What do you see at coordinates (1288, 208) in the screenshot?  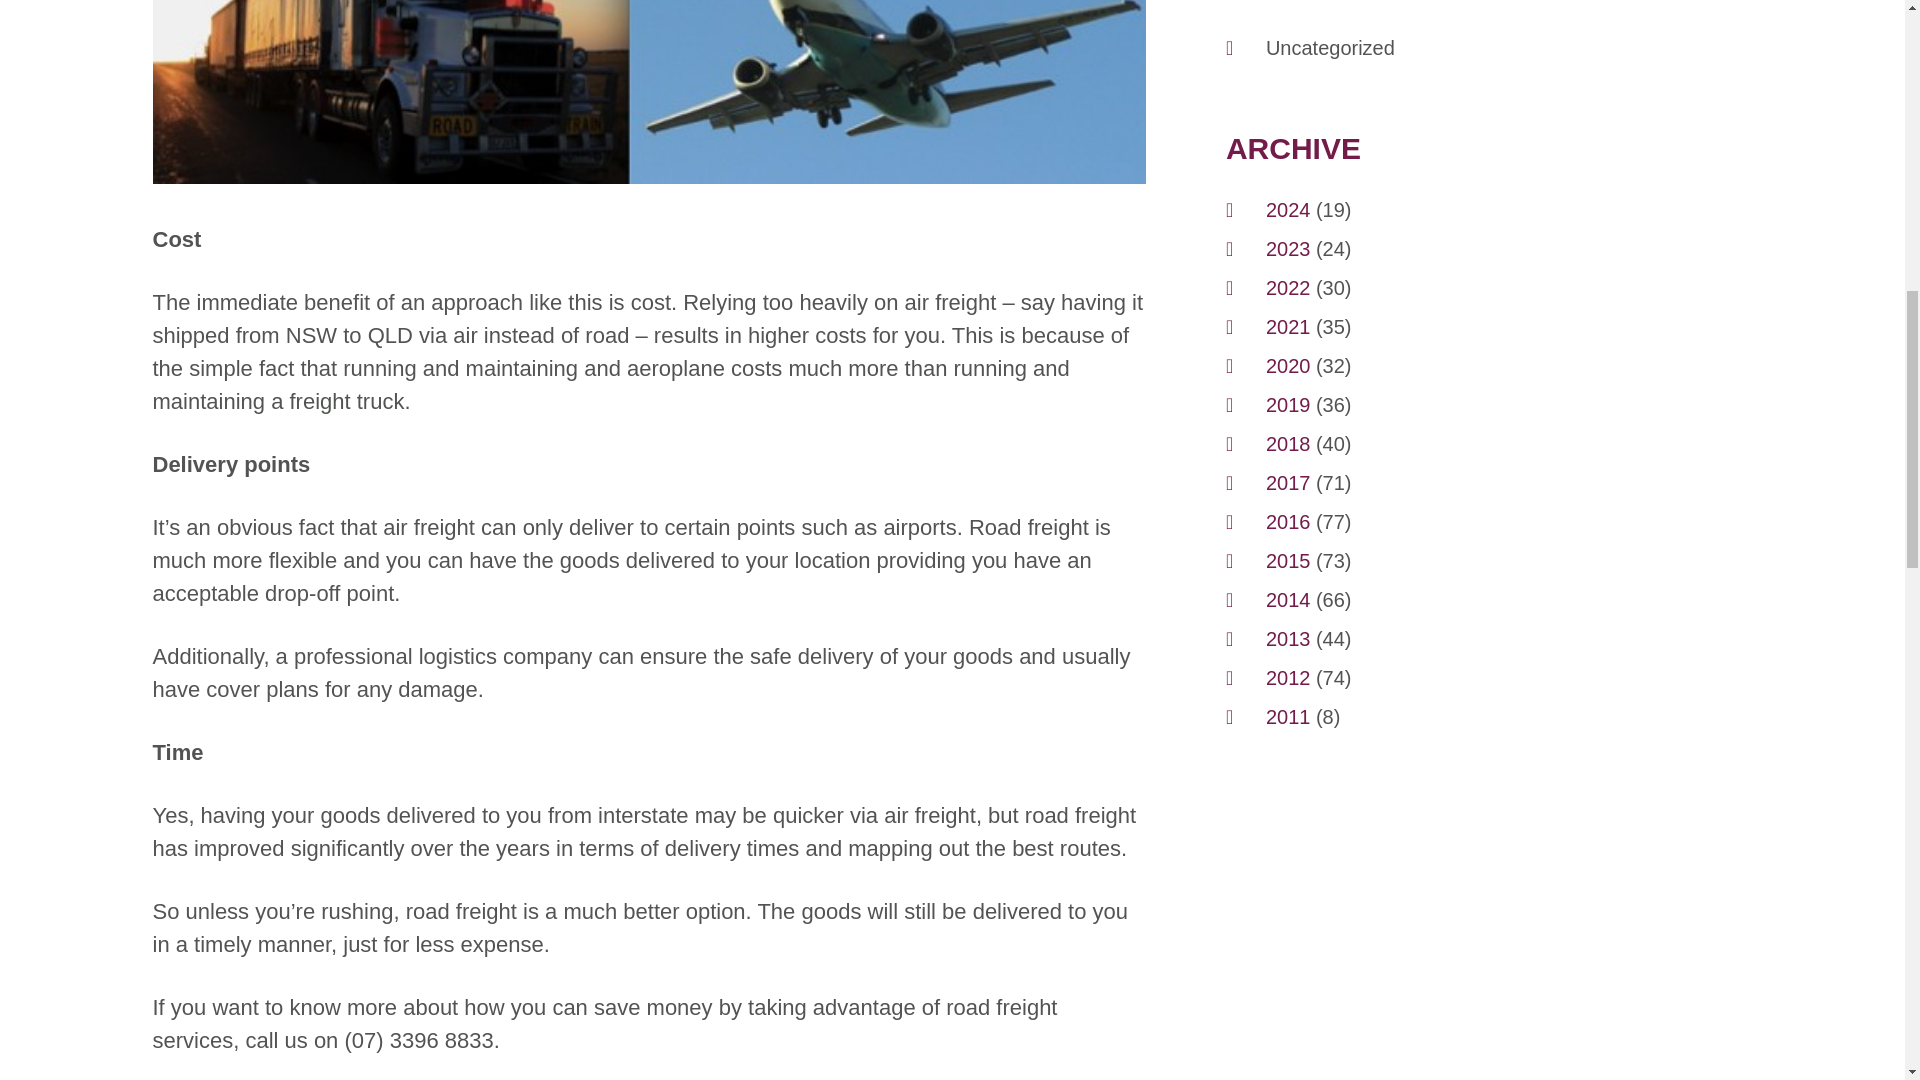 I see `2024` at bounding box center [1288, 208].